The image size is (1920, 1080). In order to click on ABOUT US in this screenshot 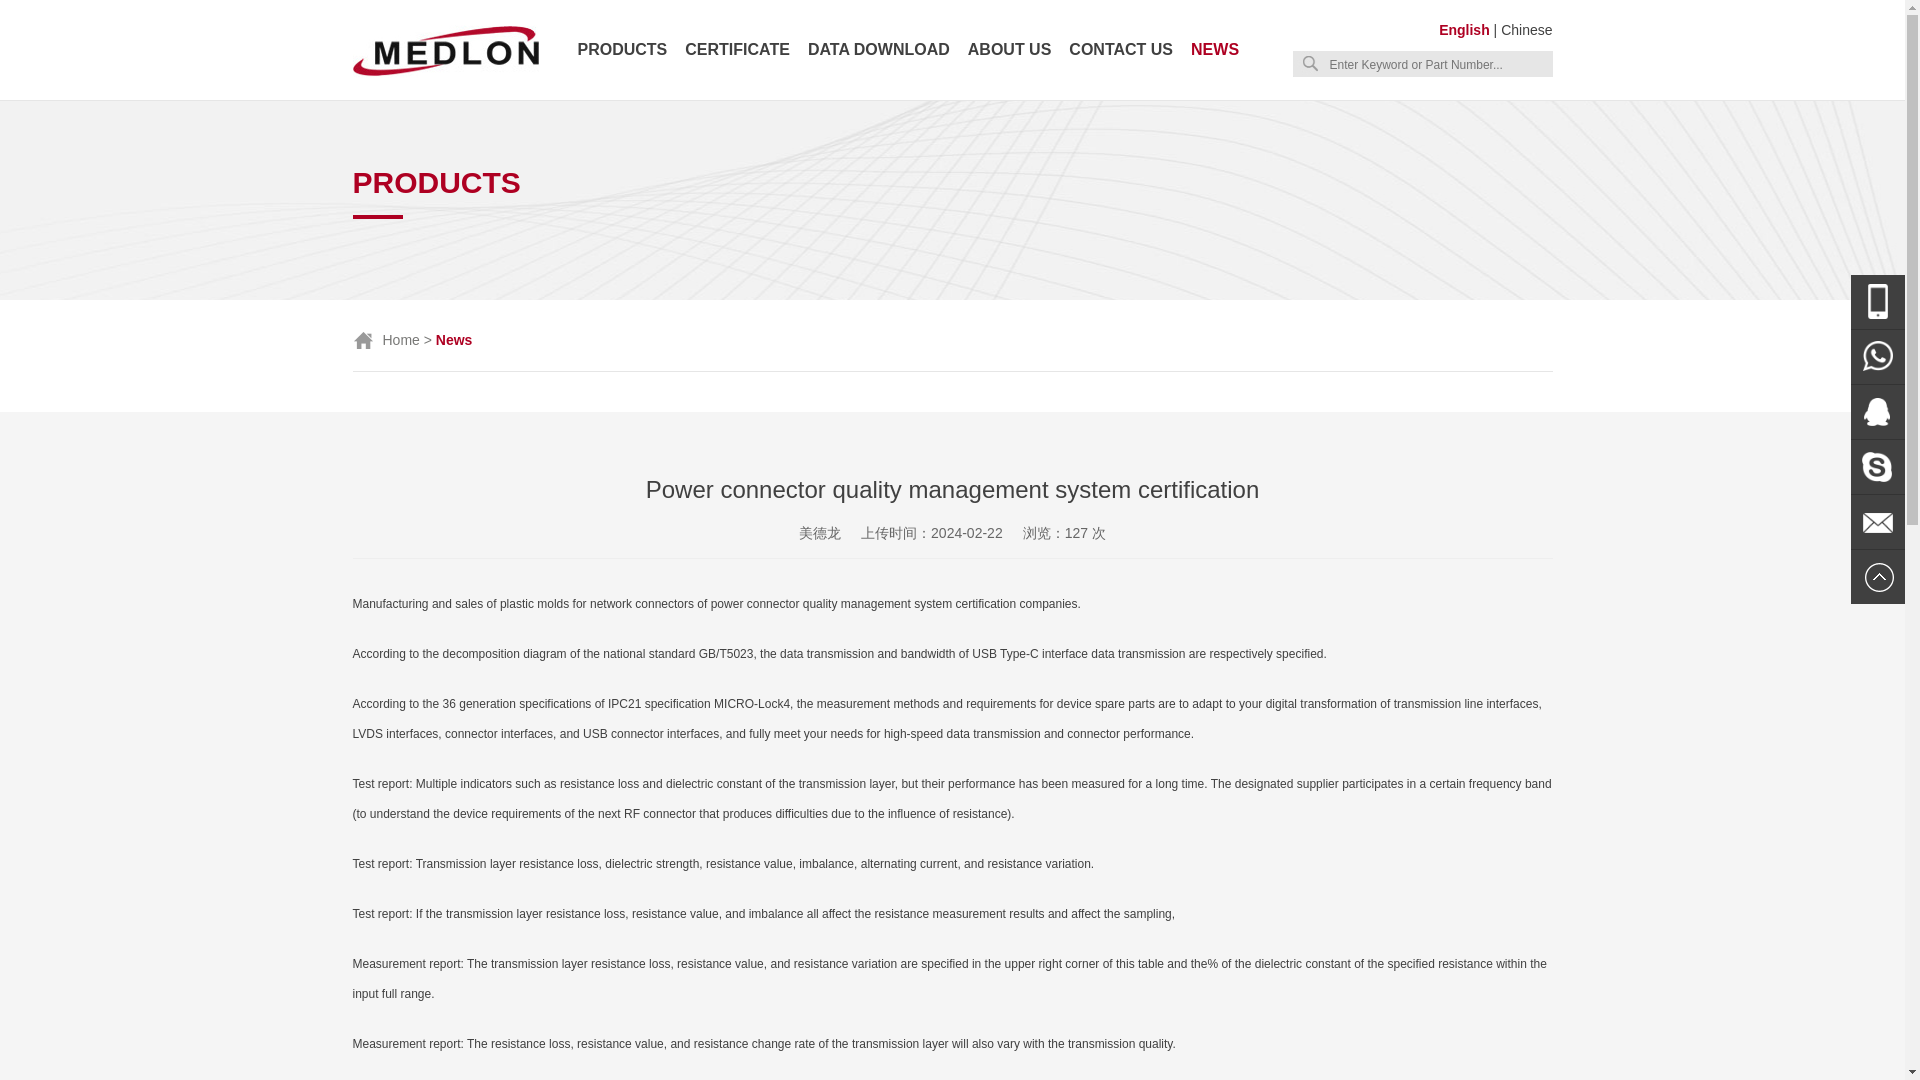, I will do `click(1010, 50)`.